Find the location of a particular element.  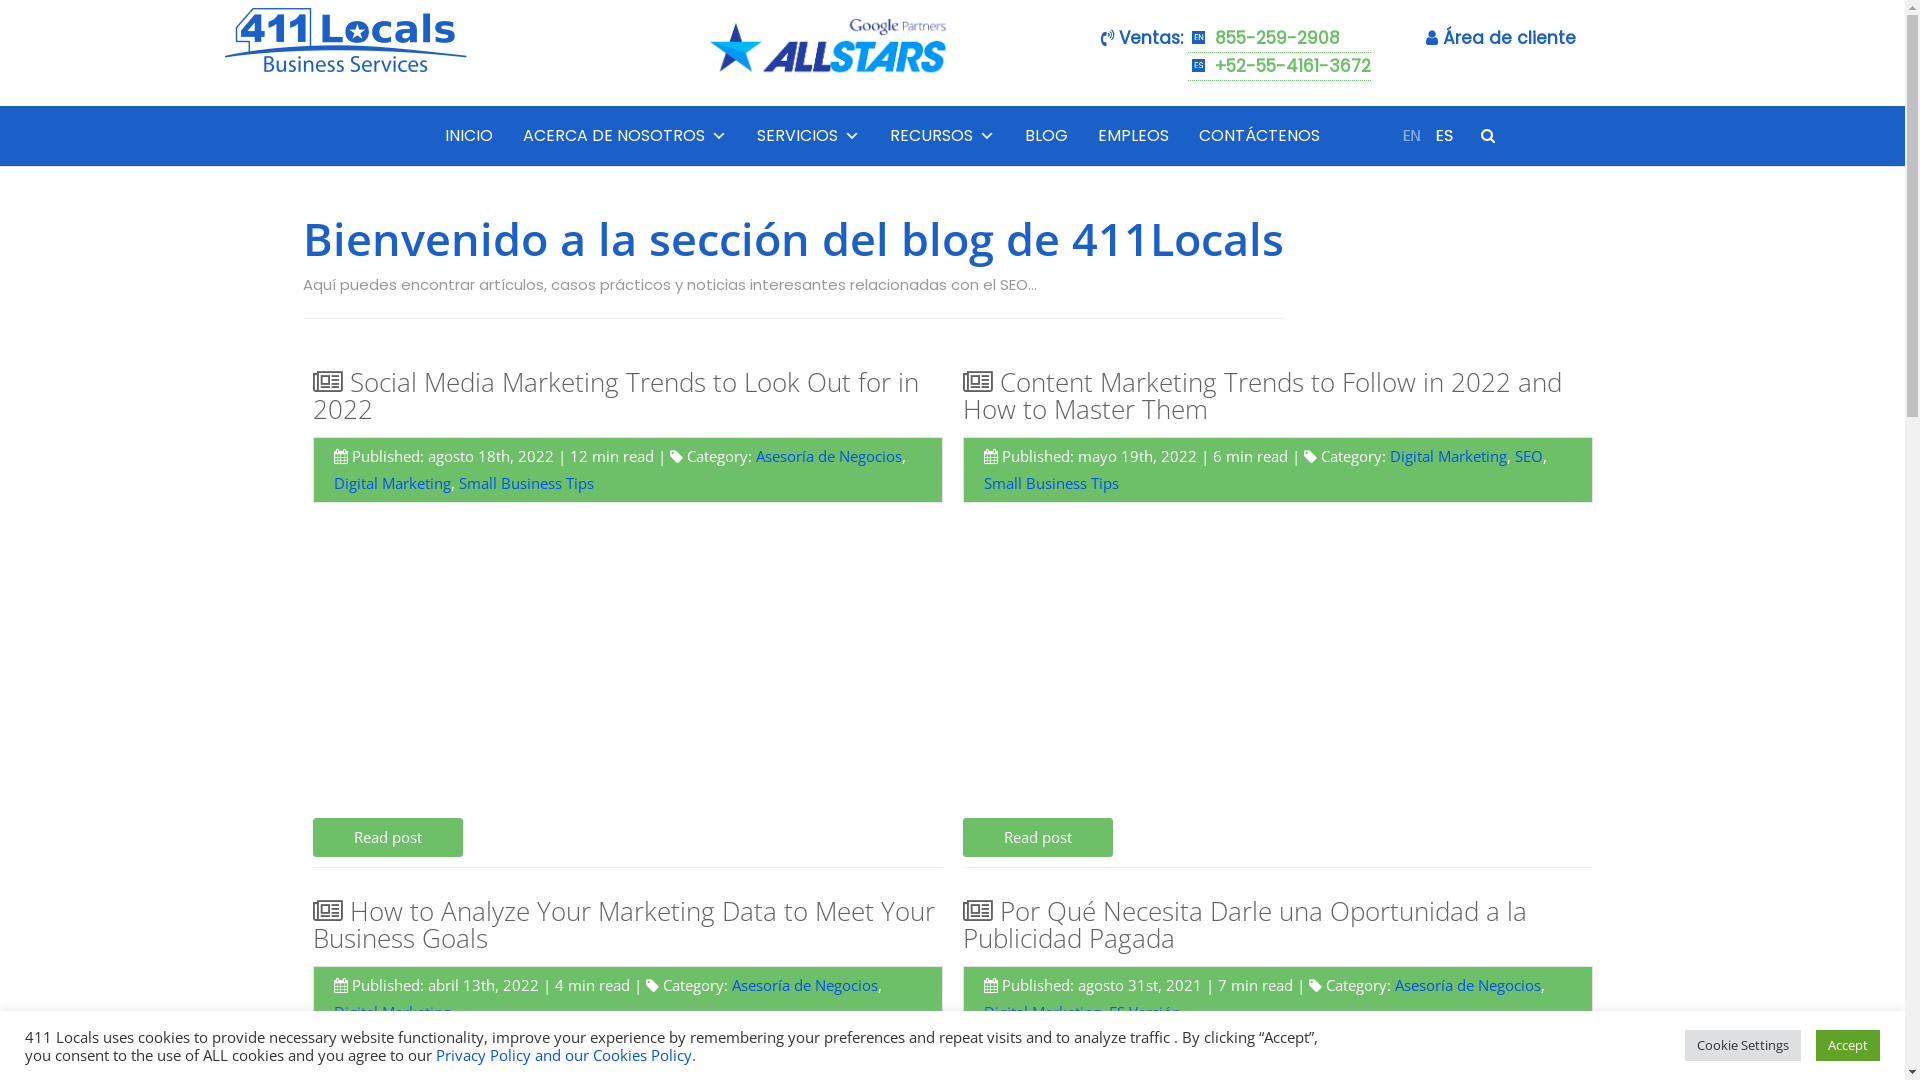

855-259-2908 is located at coordinates (1280, 39).